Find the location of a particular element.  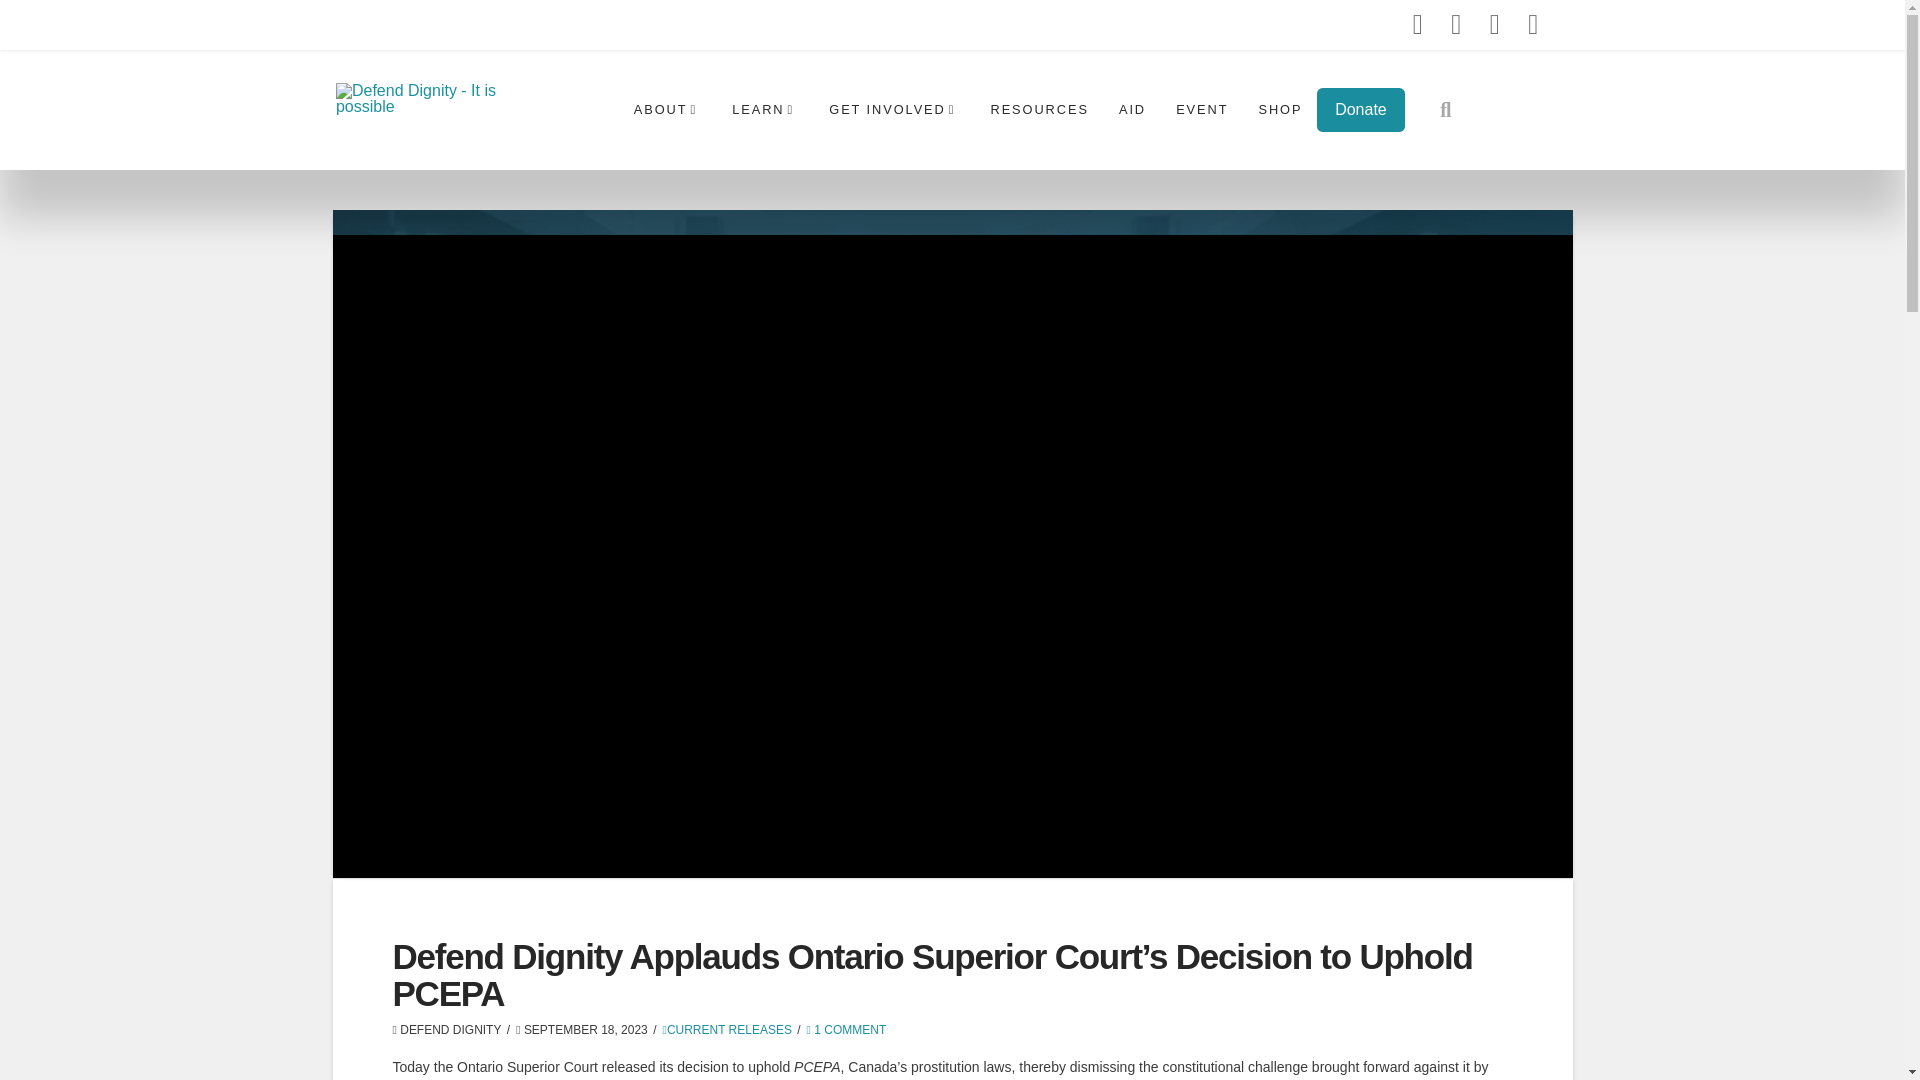

AID is located at coordinates (1130, 110).